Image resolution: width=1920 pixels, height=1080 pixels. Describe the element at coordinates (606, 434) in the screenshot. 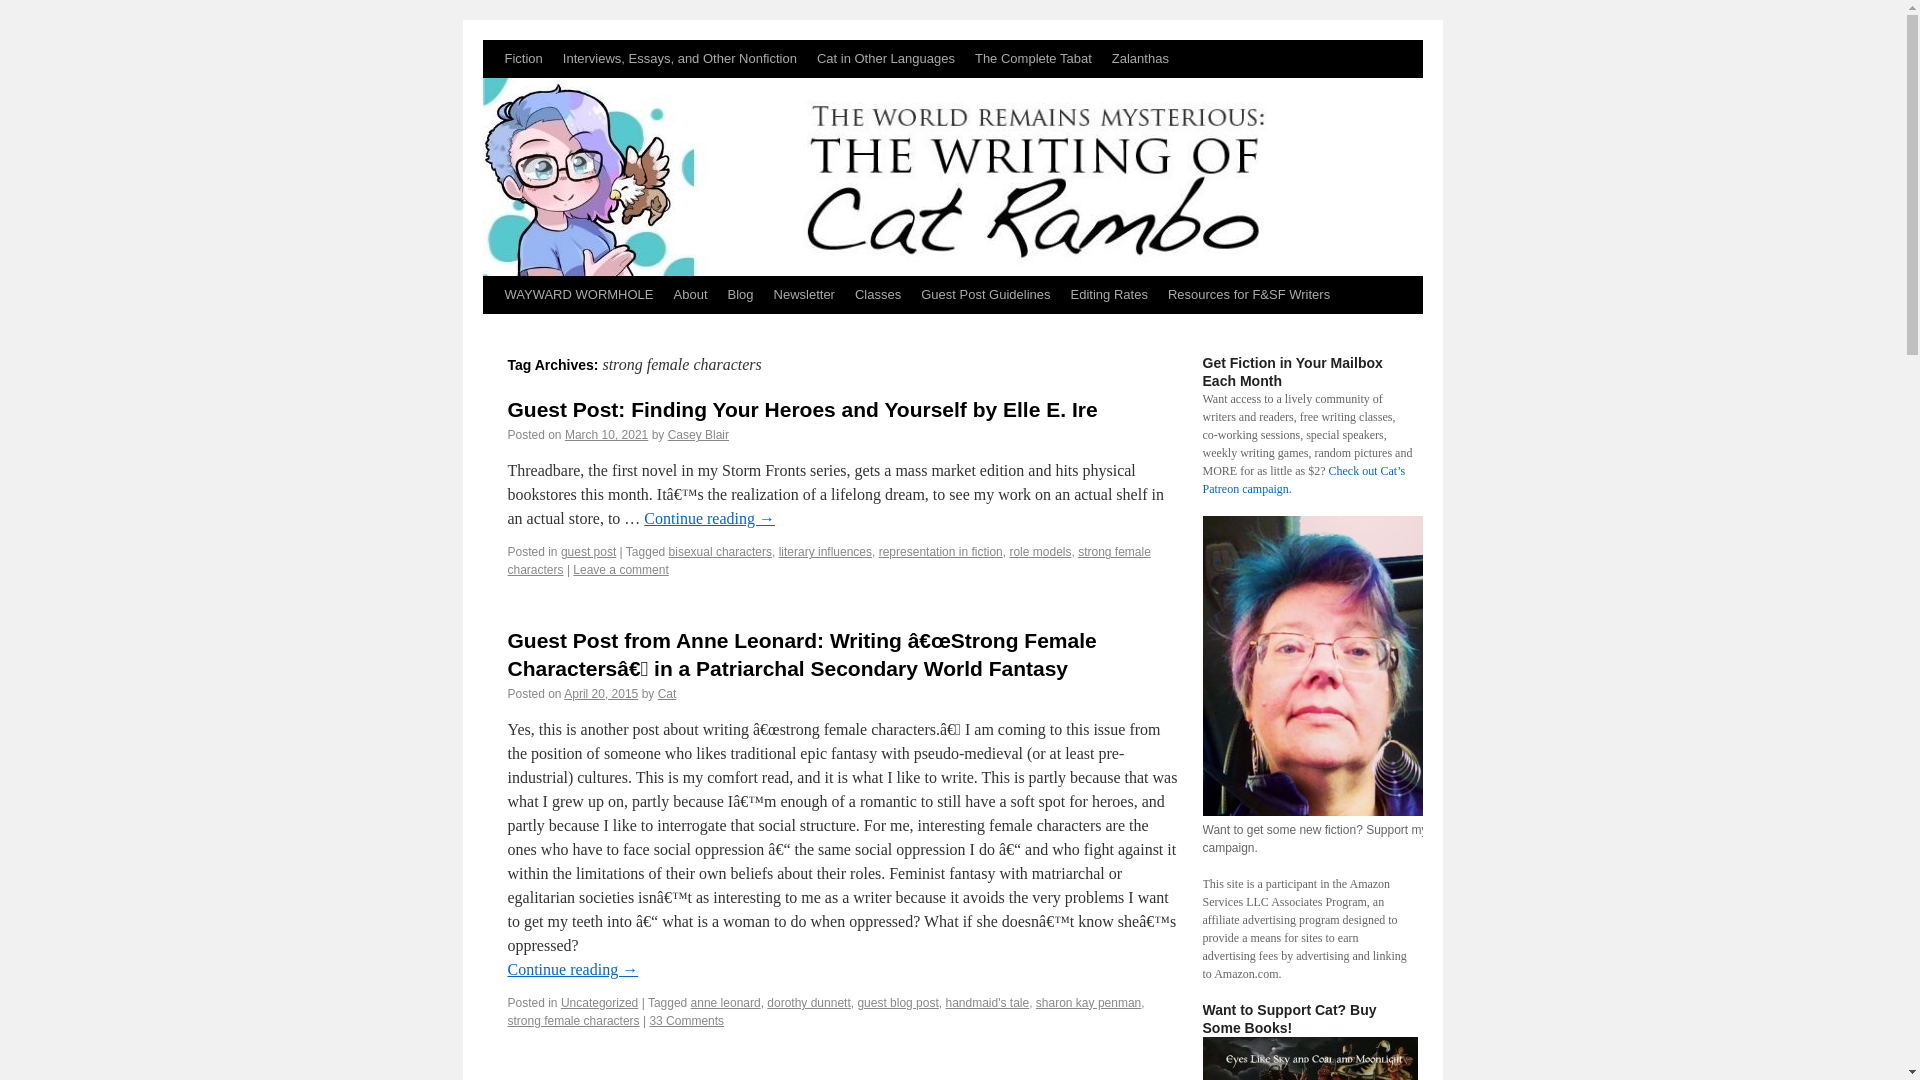

I see `8:42 am` at that location.